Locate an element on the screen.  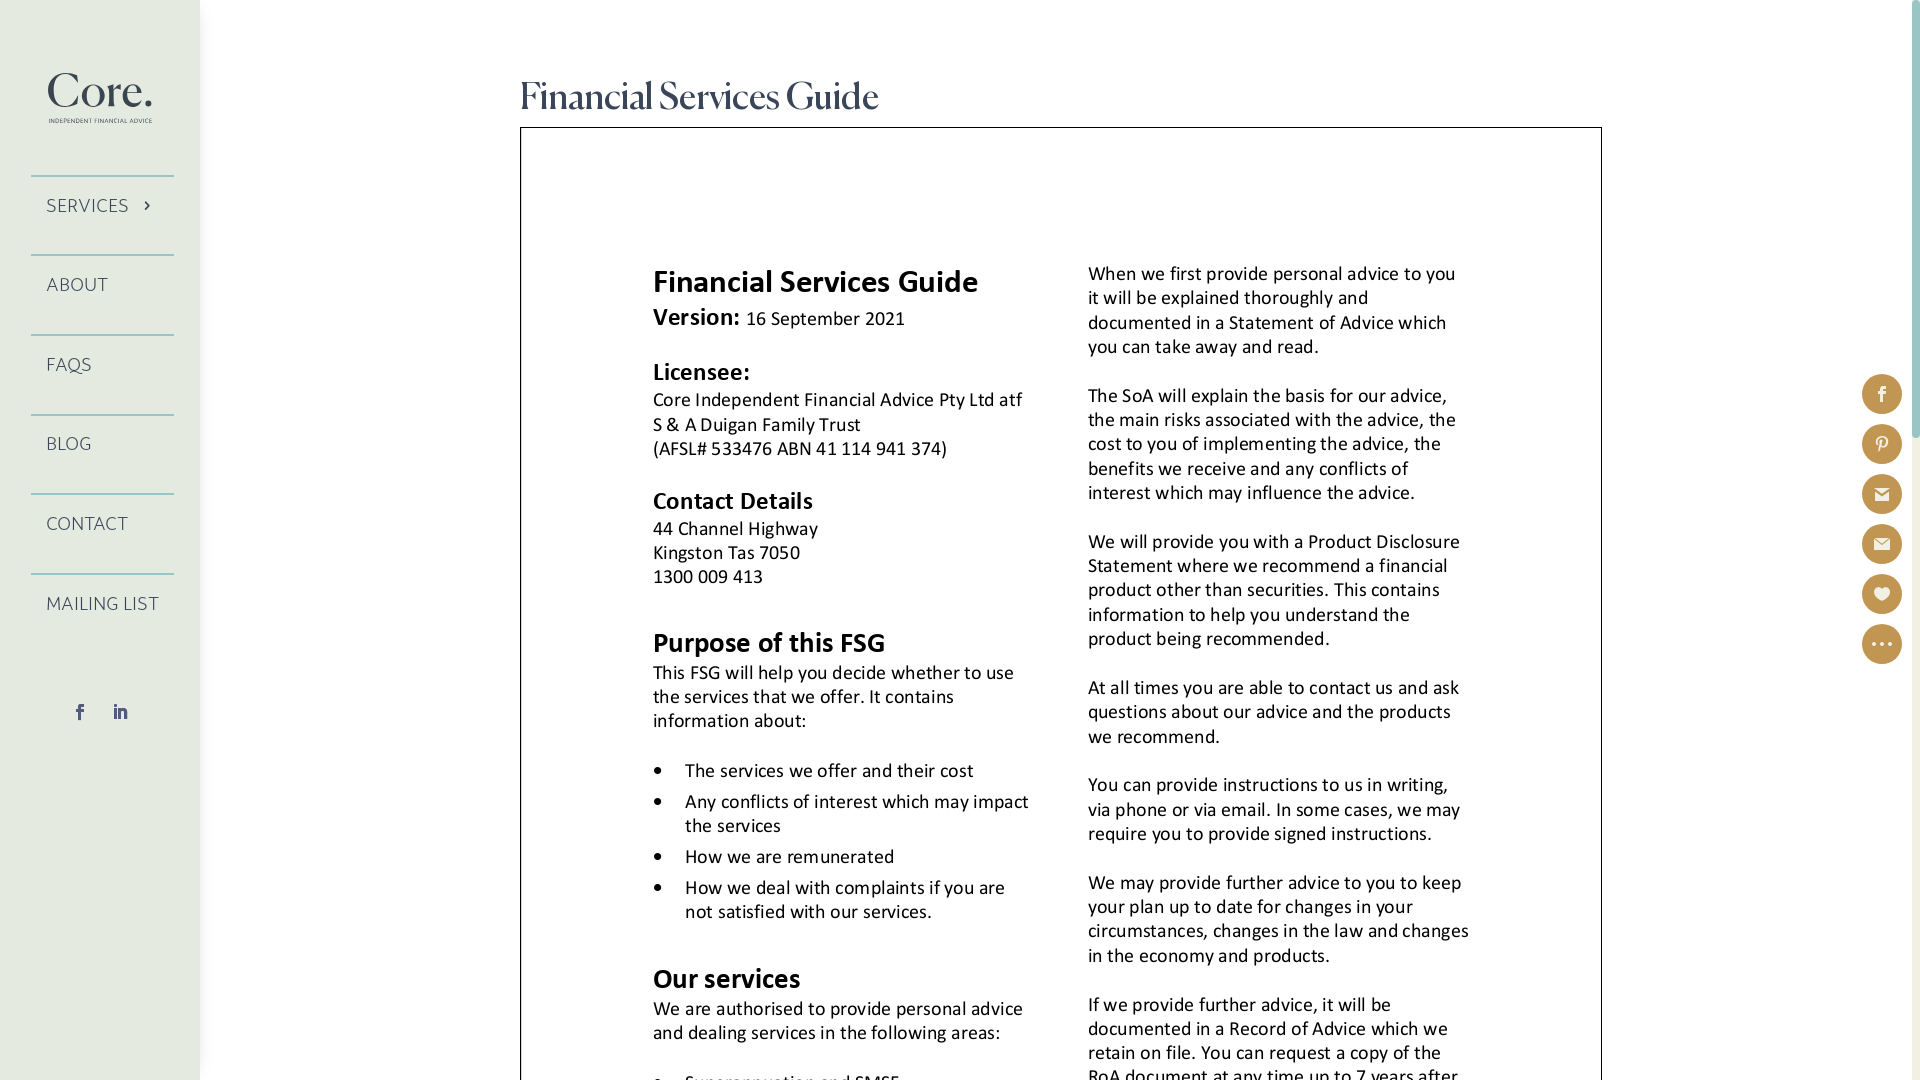
FAQS is located at coordinates (102, 364).